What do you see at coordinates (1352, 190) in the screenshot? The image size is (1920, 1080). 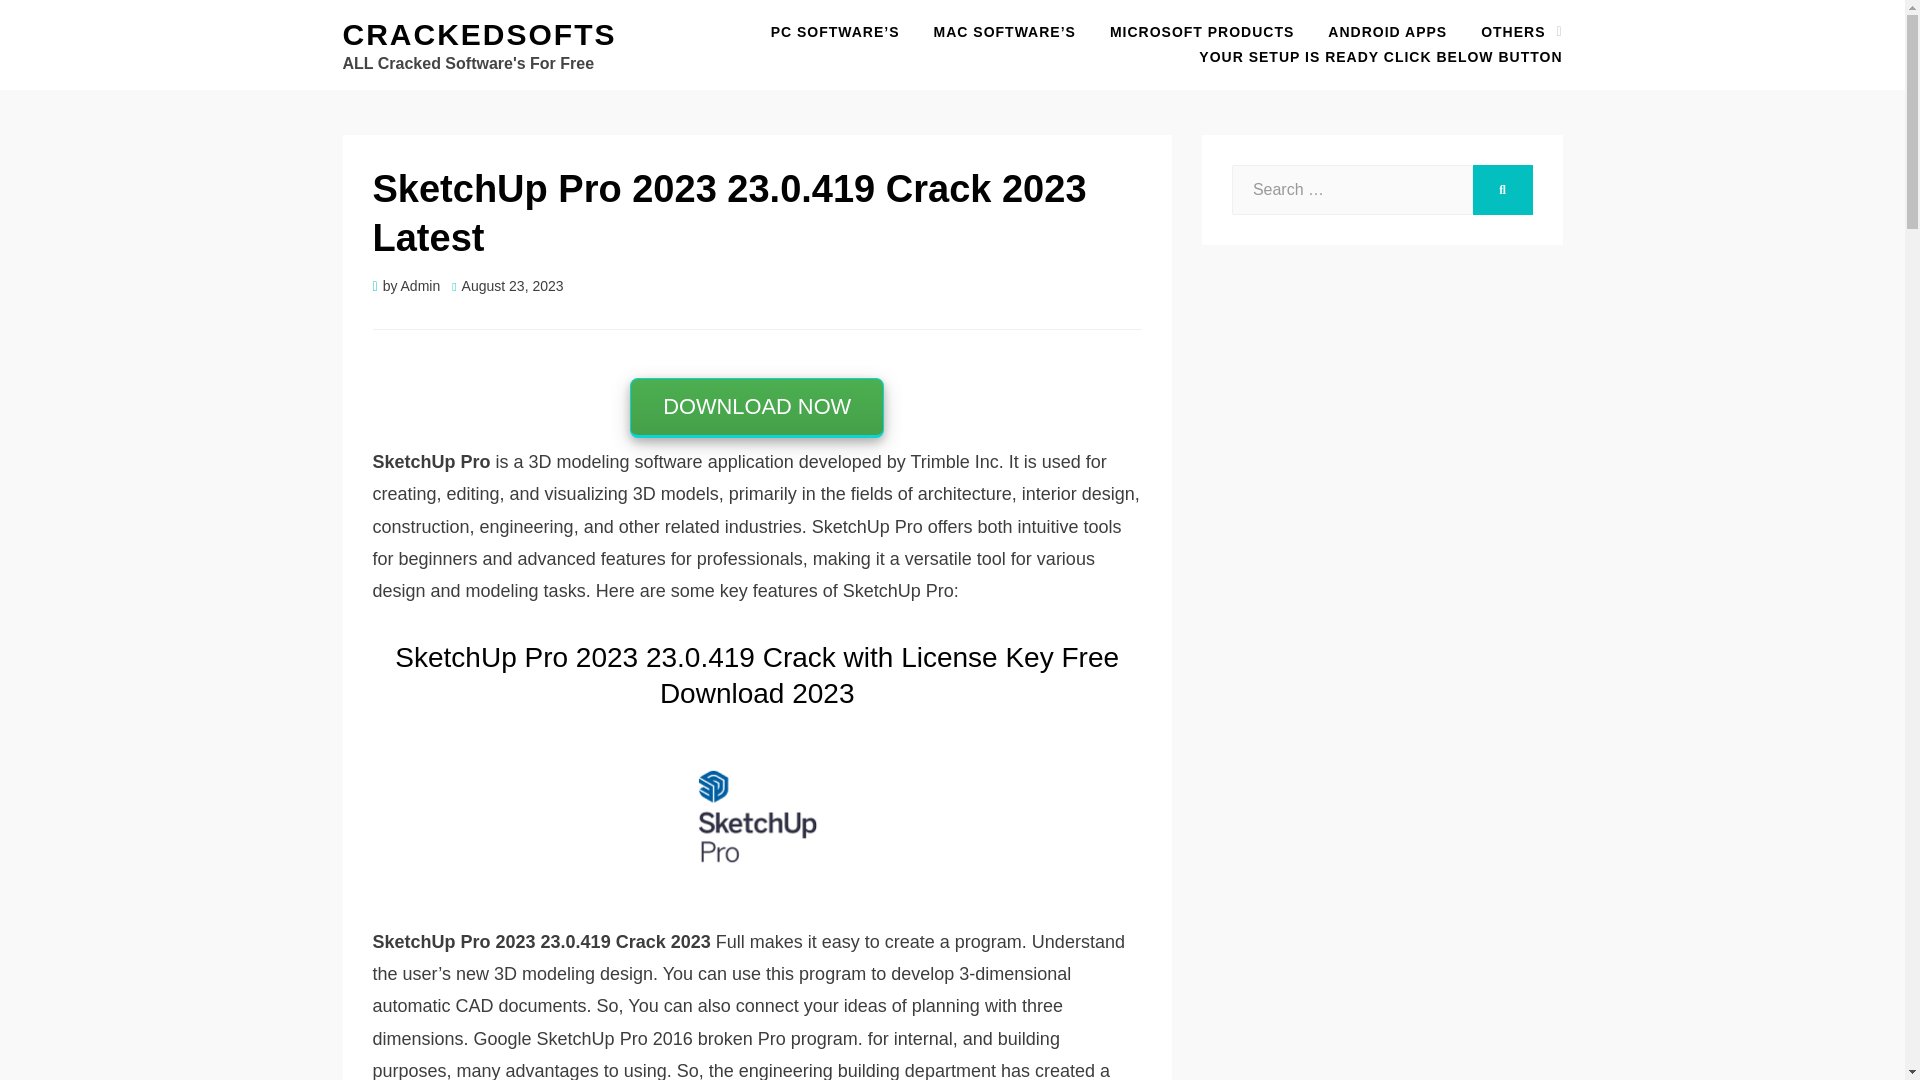 I see `Search for:` at bounding box center [1352, 190].